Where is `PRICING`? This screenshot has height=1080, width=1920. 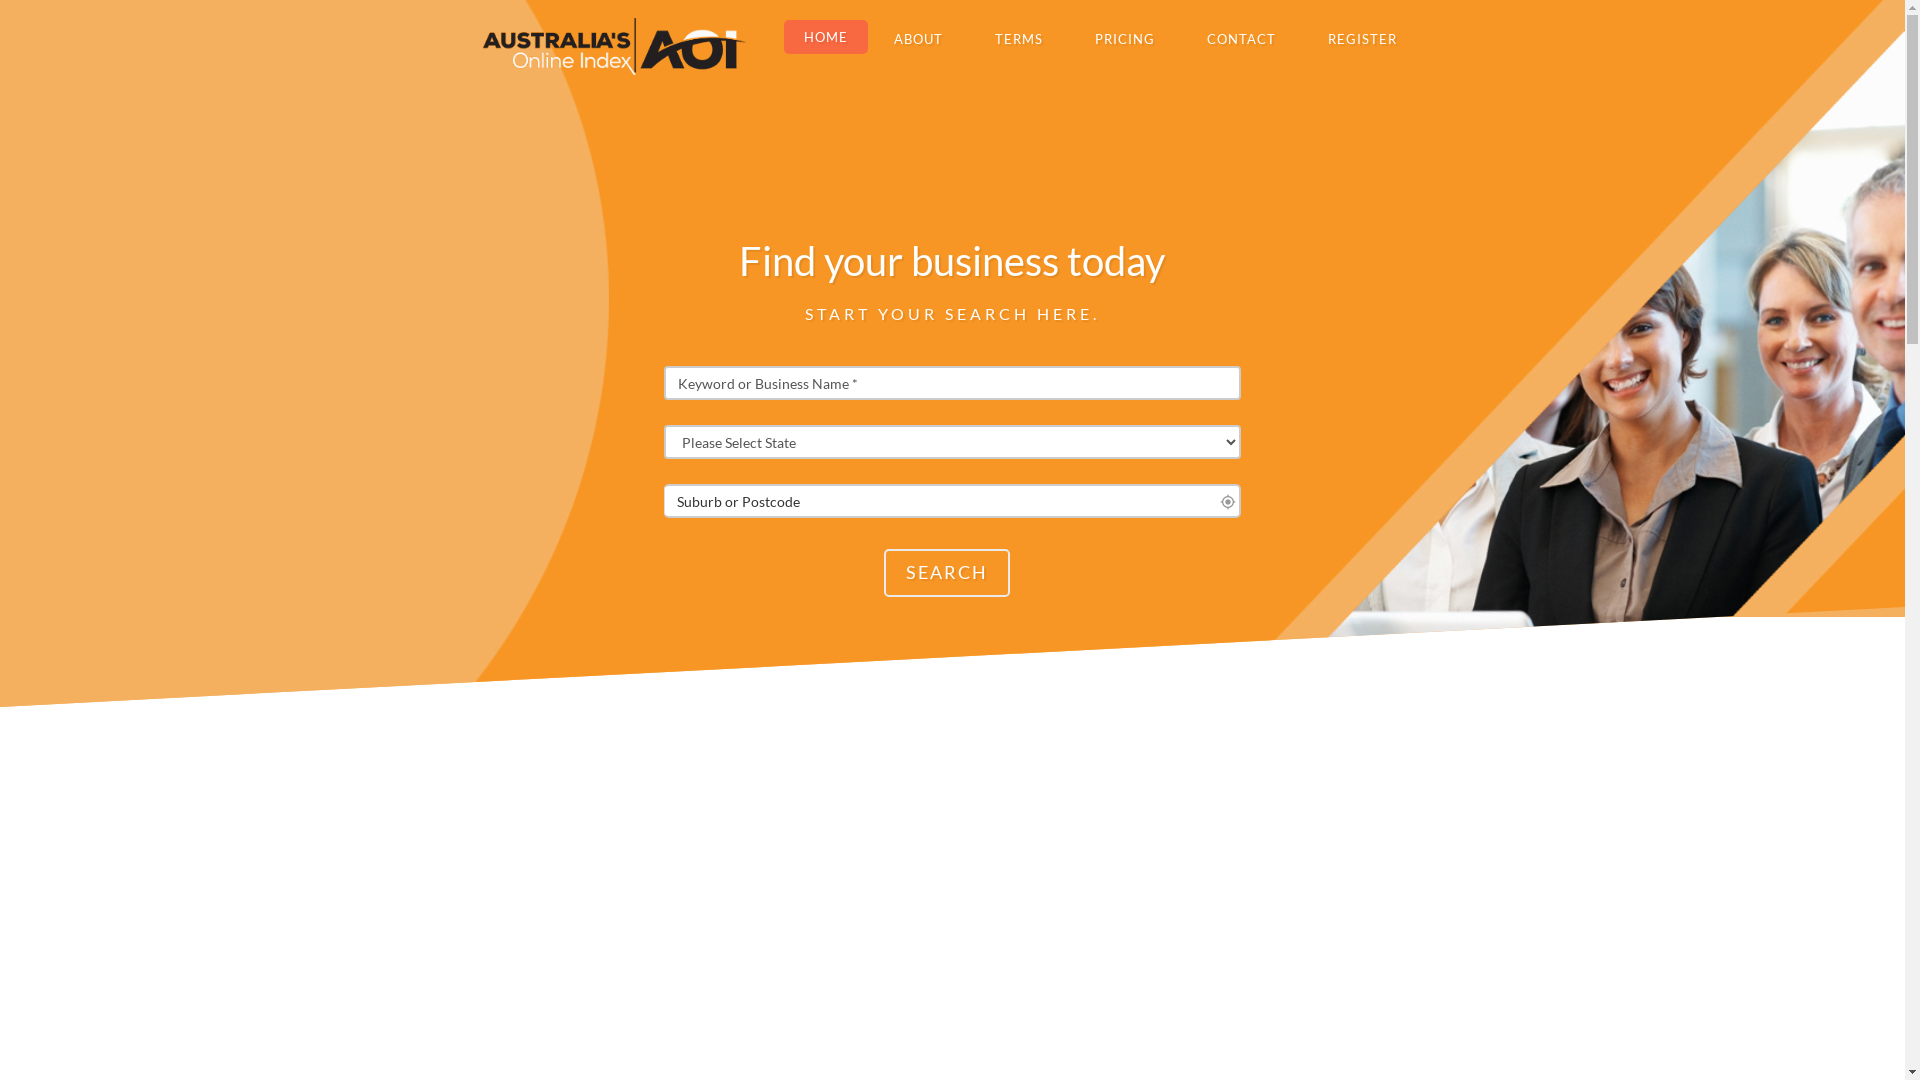
PRICING is located at coordinates (1124, 38).